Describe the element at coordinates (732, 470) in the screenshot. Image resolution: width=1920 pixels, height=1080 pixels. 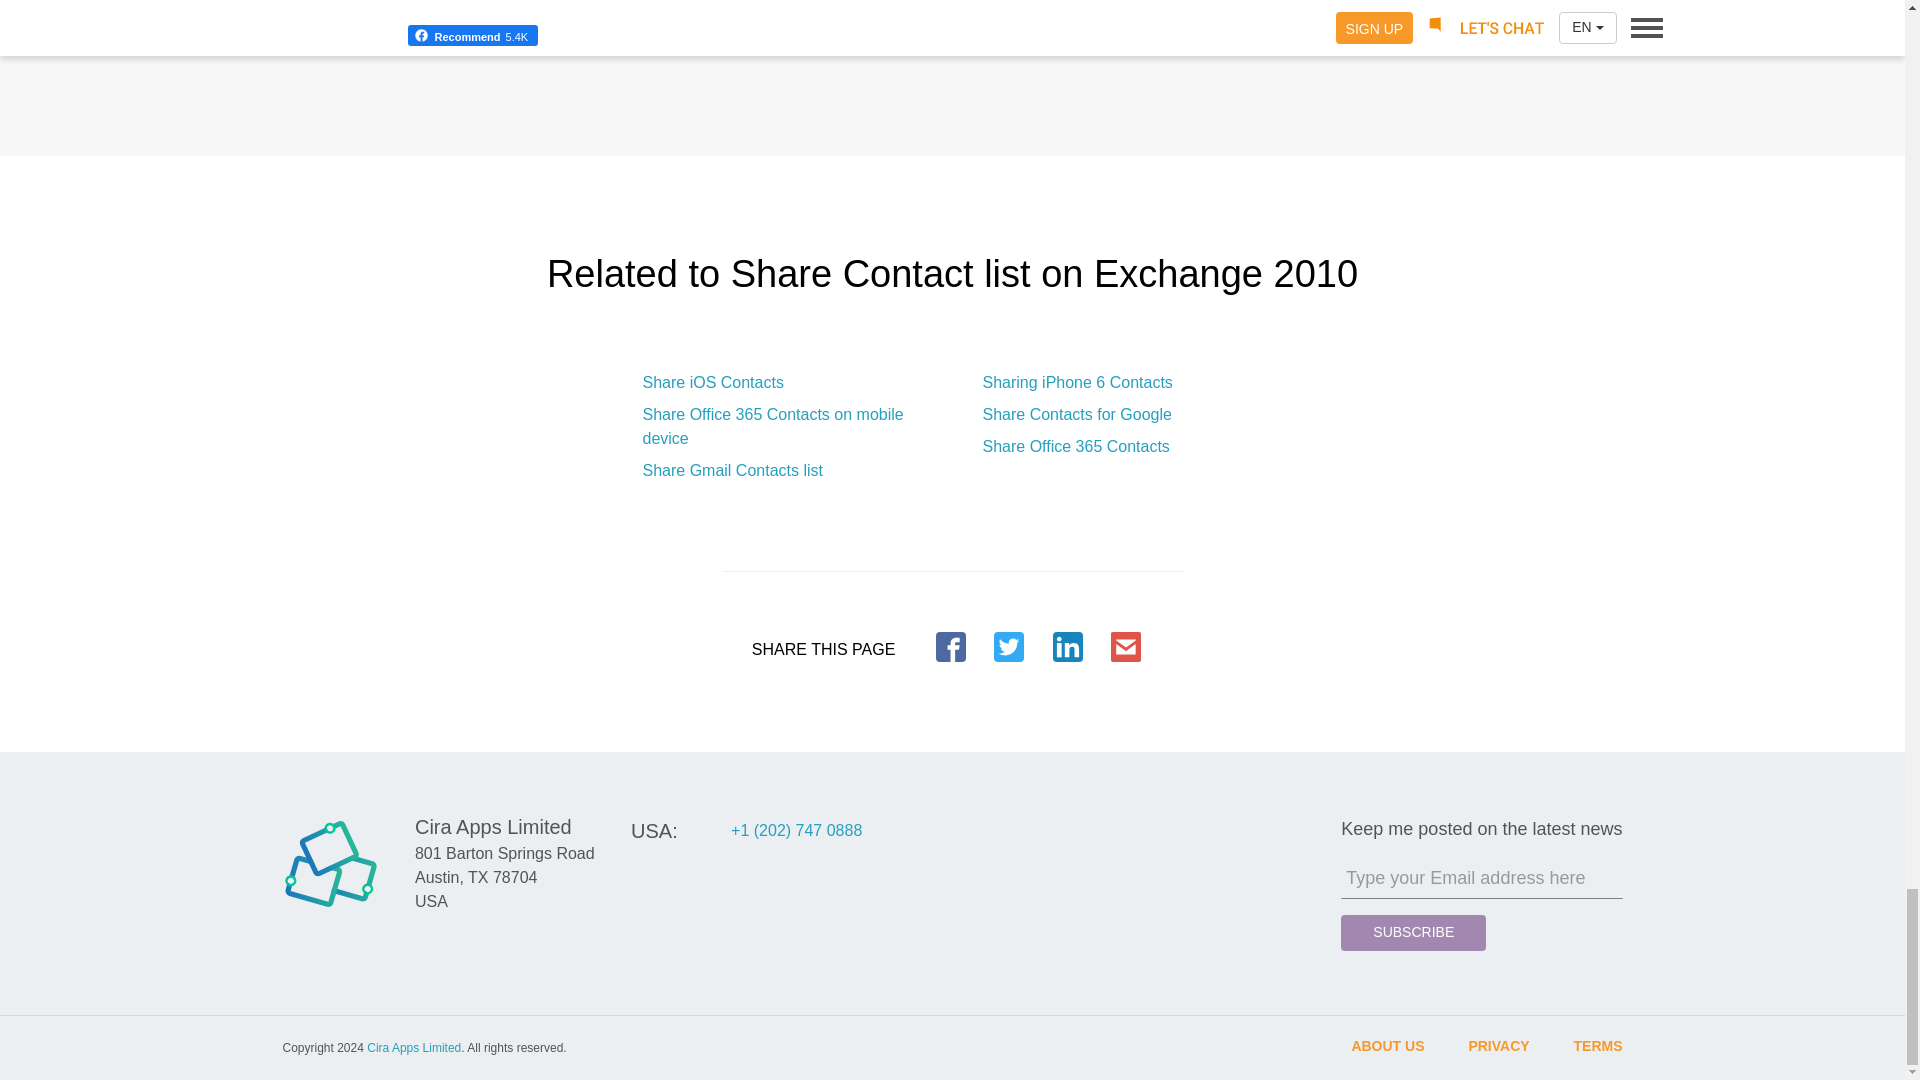
I see `Share Gmail Contacts list` at that location.